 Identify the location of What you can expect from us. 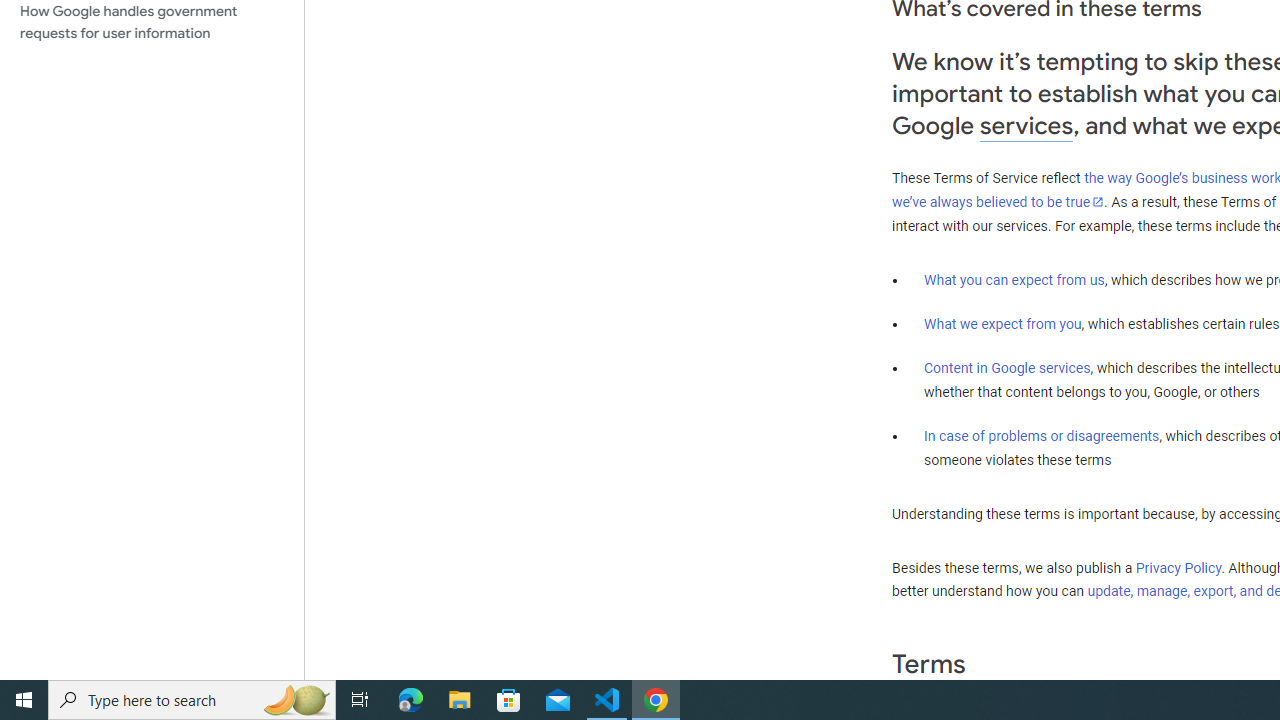
(1014, 279).